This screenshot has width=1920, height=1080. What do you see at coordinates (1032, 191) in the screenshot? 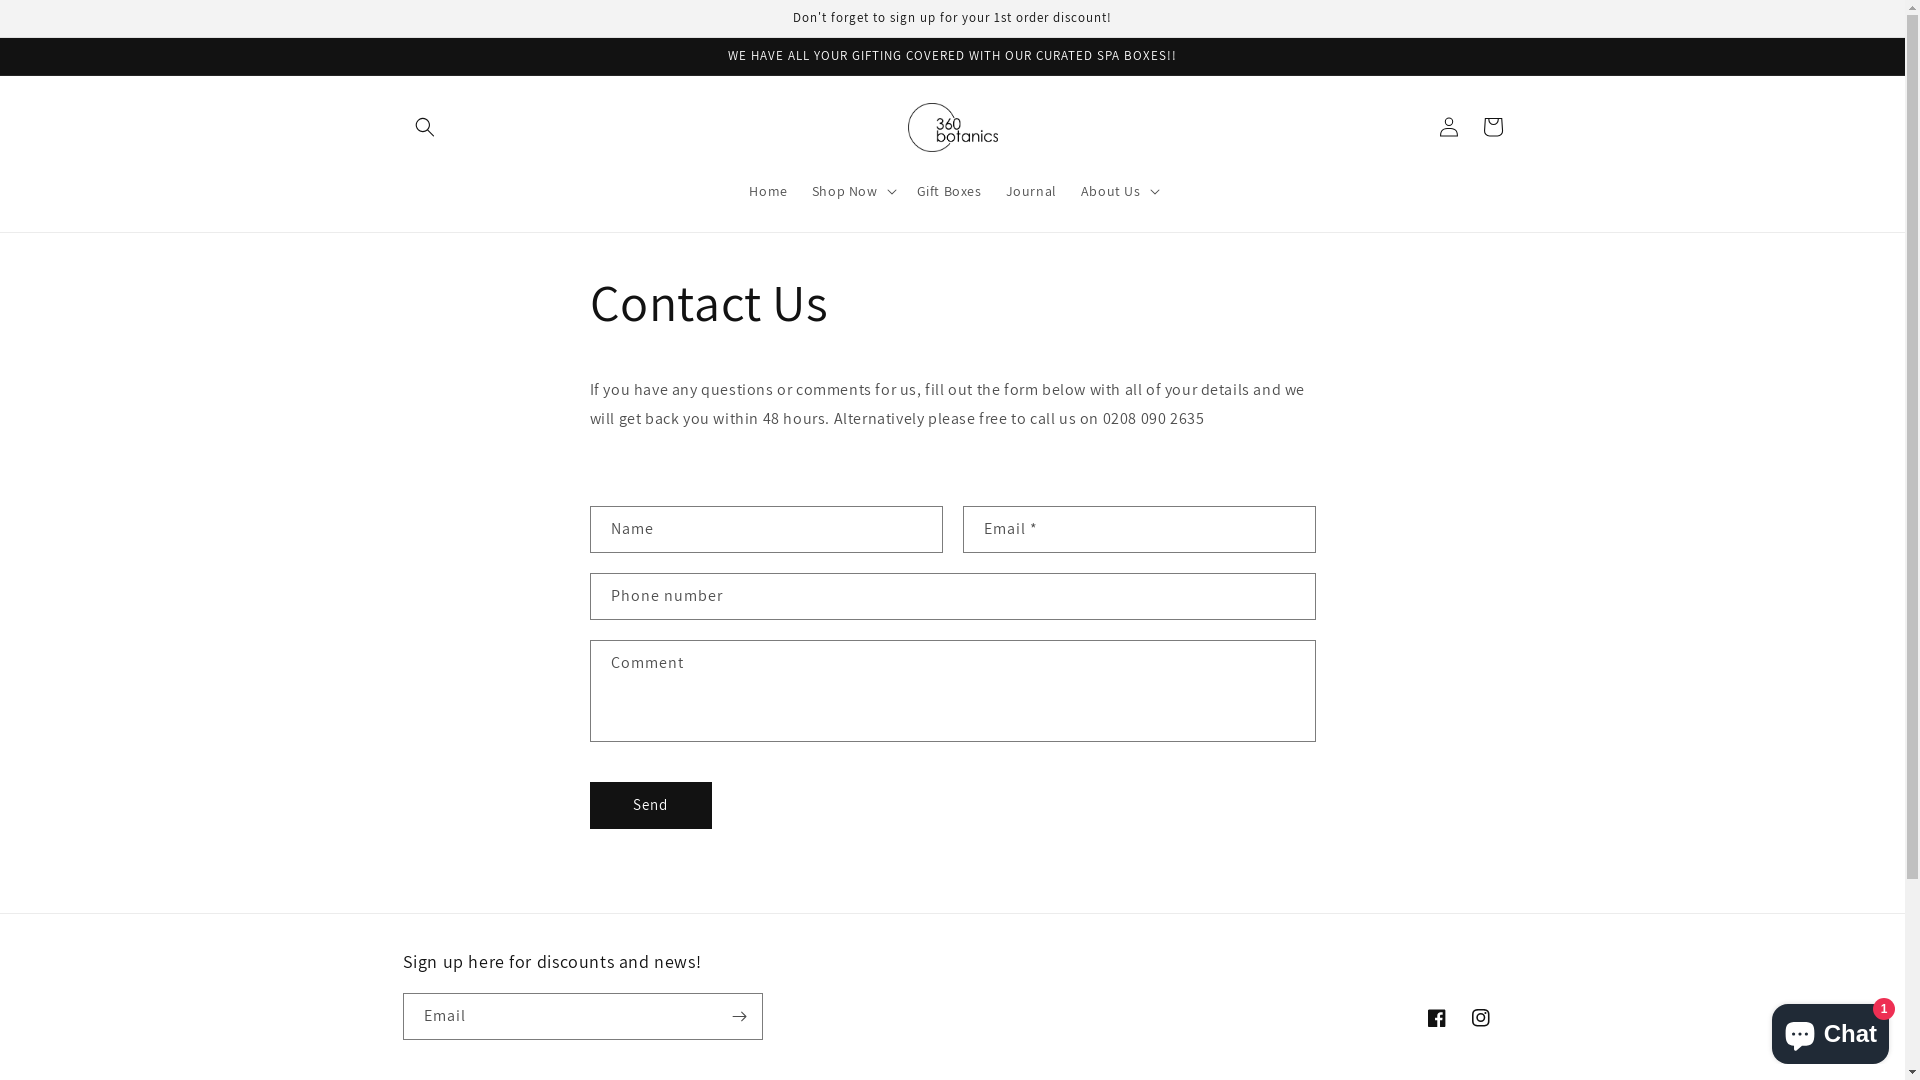
I see `Journal` at bounding box center [1032, 191].